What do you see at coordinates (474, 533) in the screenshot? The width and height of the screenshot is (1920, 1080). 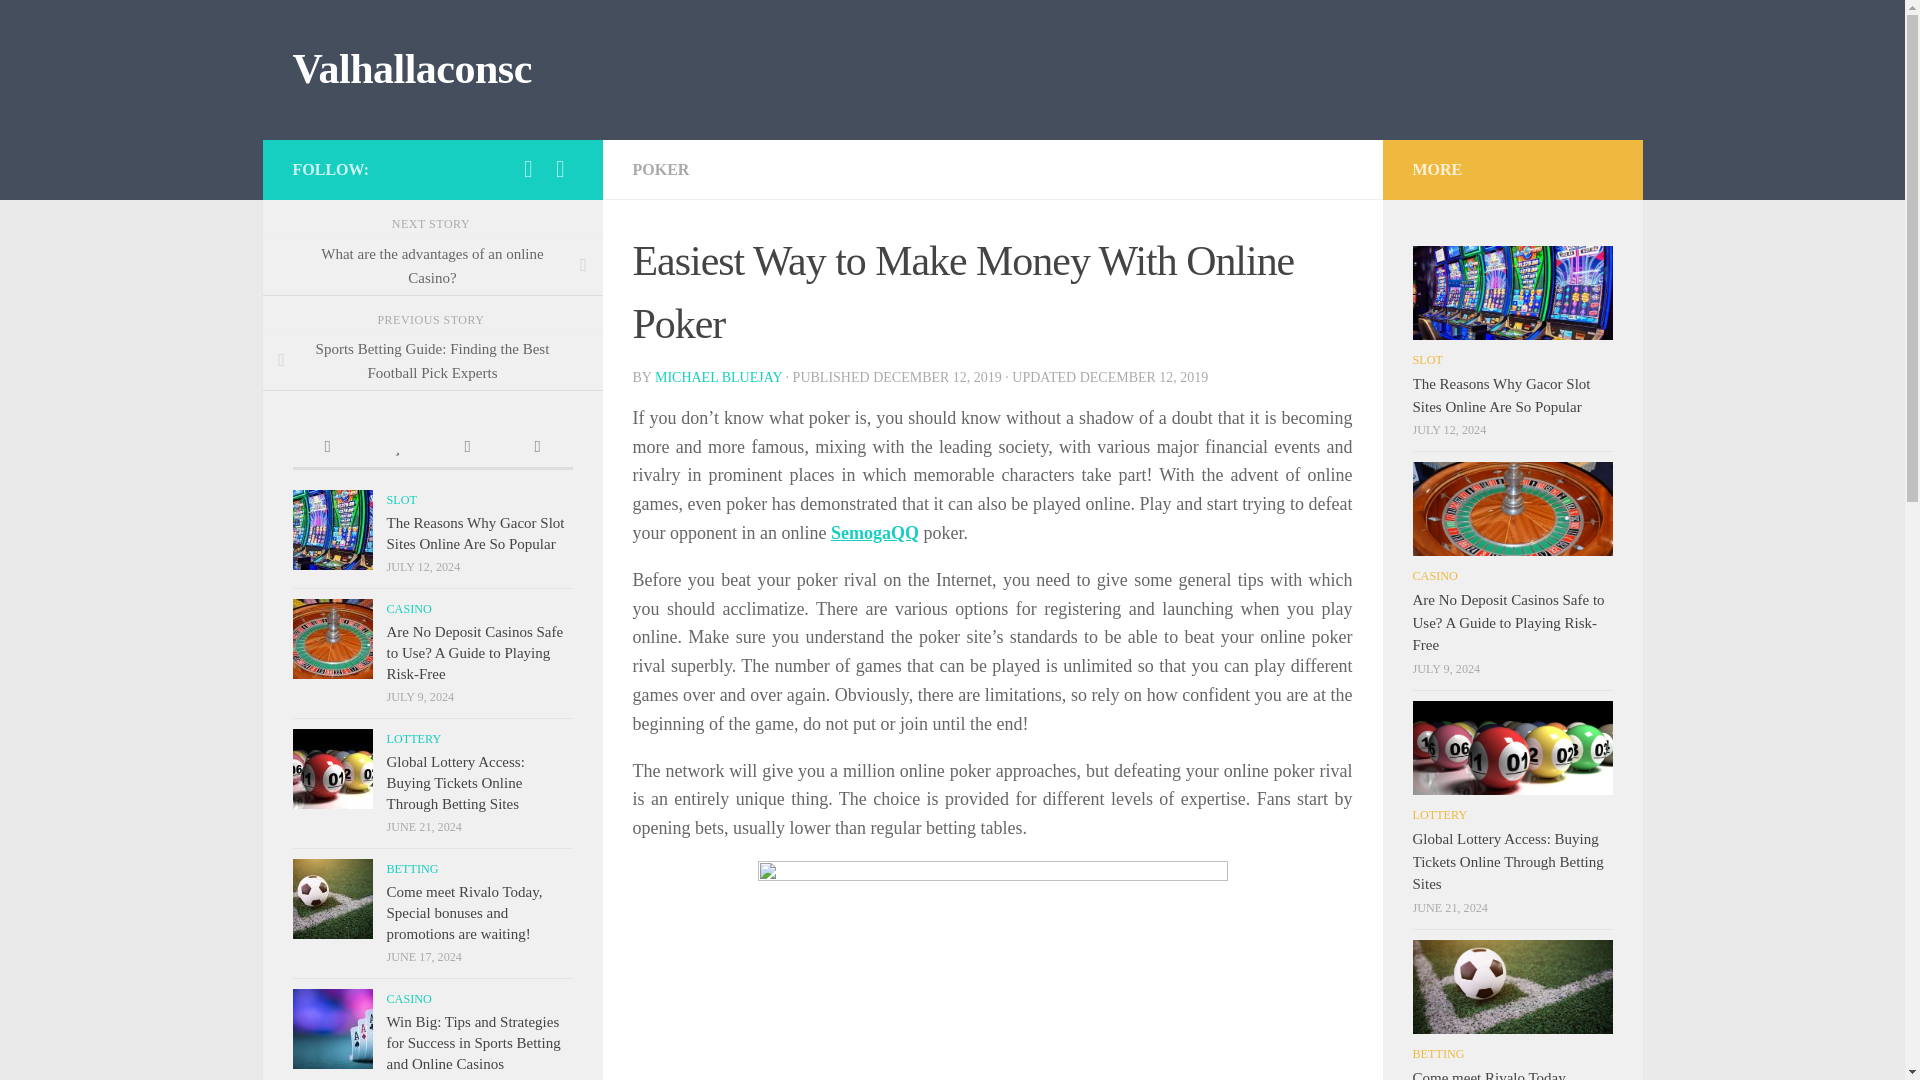 I see `The Reasons Why Gacor Slot Sites Online Are So Popular` at bounding box center [474, 533].